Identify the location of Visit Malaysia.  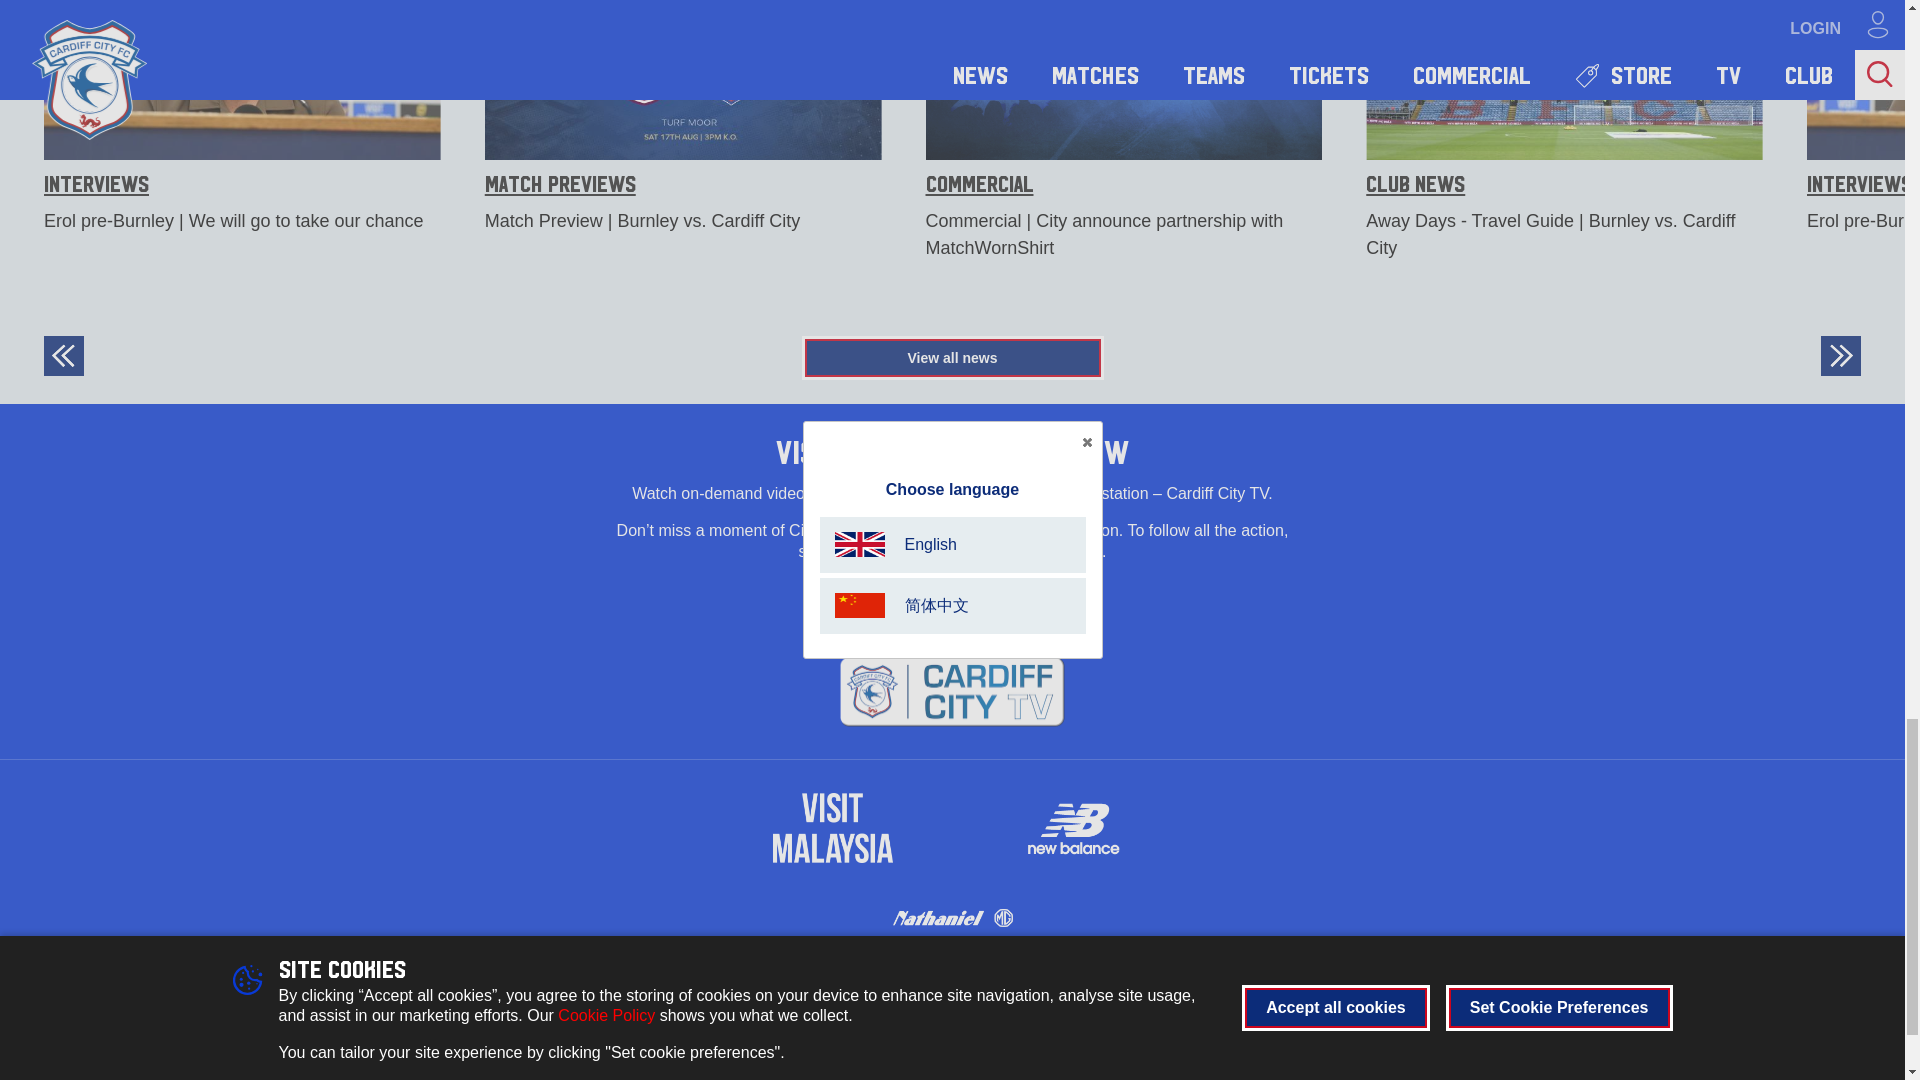
(832, 827).